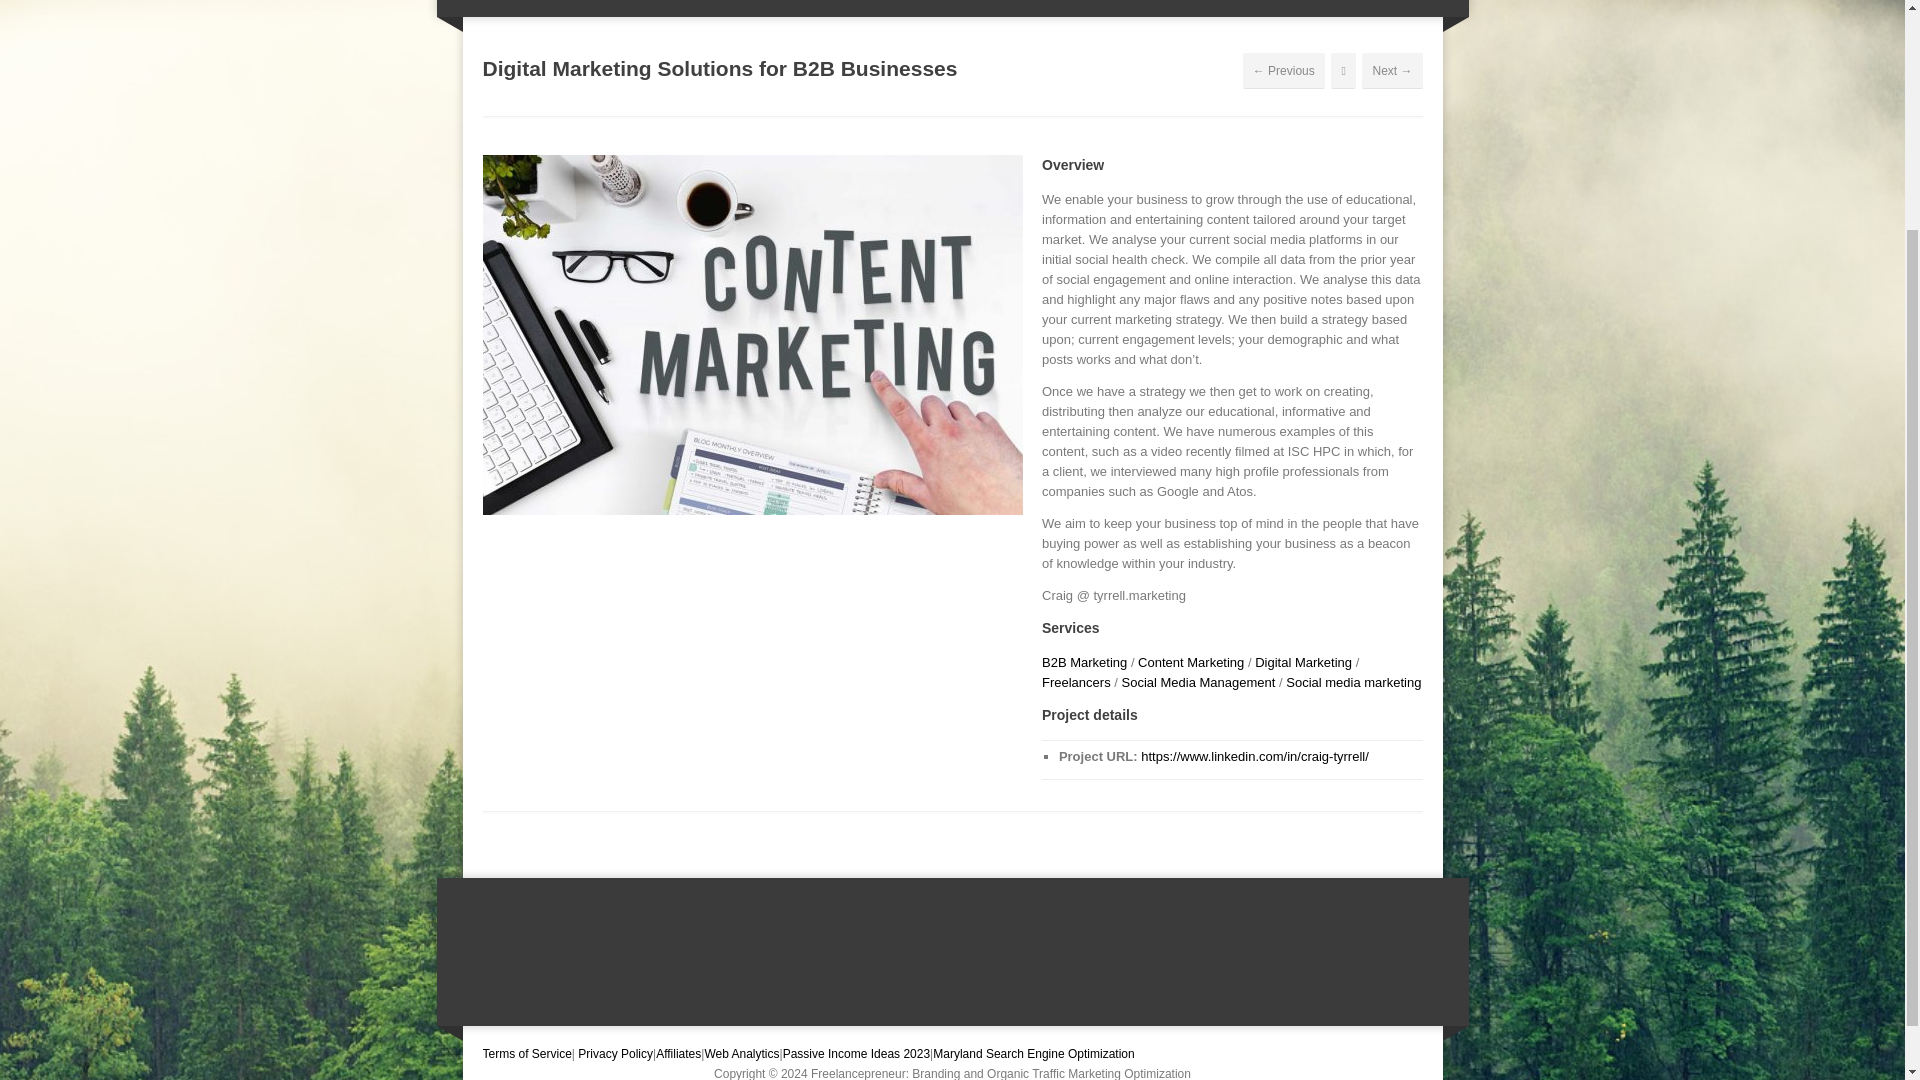 This screenshot has height=1080, width=1920. What do you see at coordinates (1034, 1053) in the screenshot?
I see `Maryland Search Engine Optimization` at bounding box center [1034, 1053].